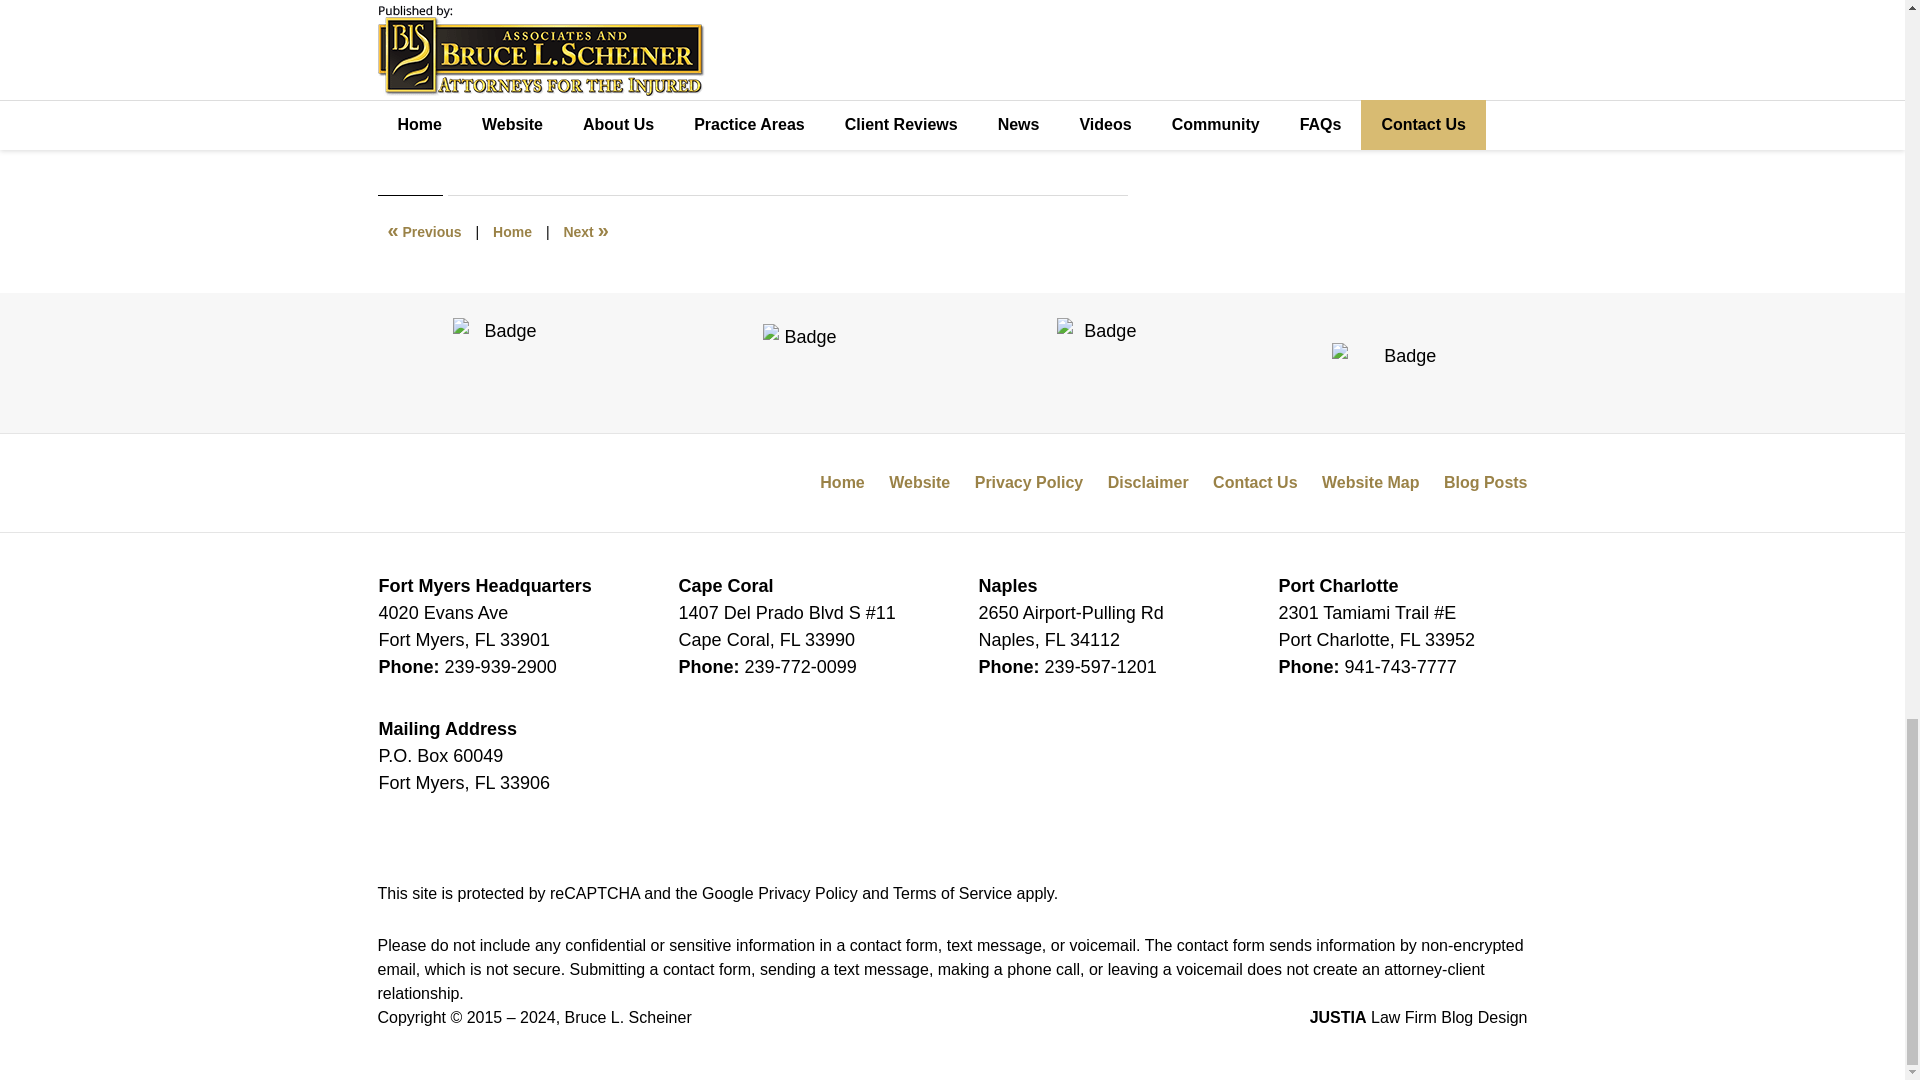 The width and height of the screenshot is (1920, 1080). I want to click on View all posts tagged with truck accident Florida, so click(824, 96).